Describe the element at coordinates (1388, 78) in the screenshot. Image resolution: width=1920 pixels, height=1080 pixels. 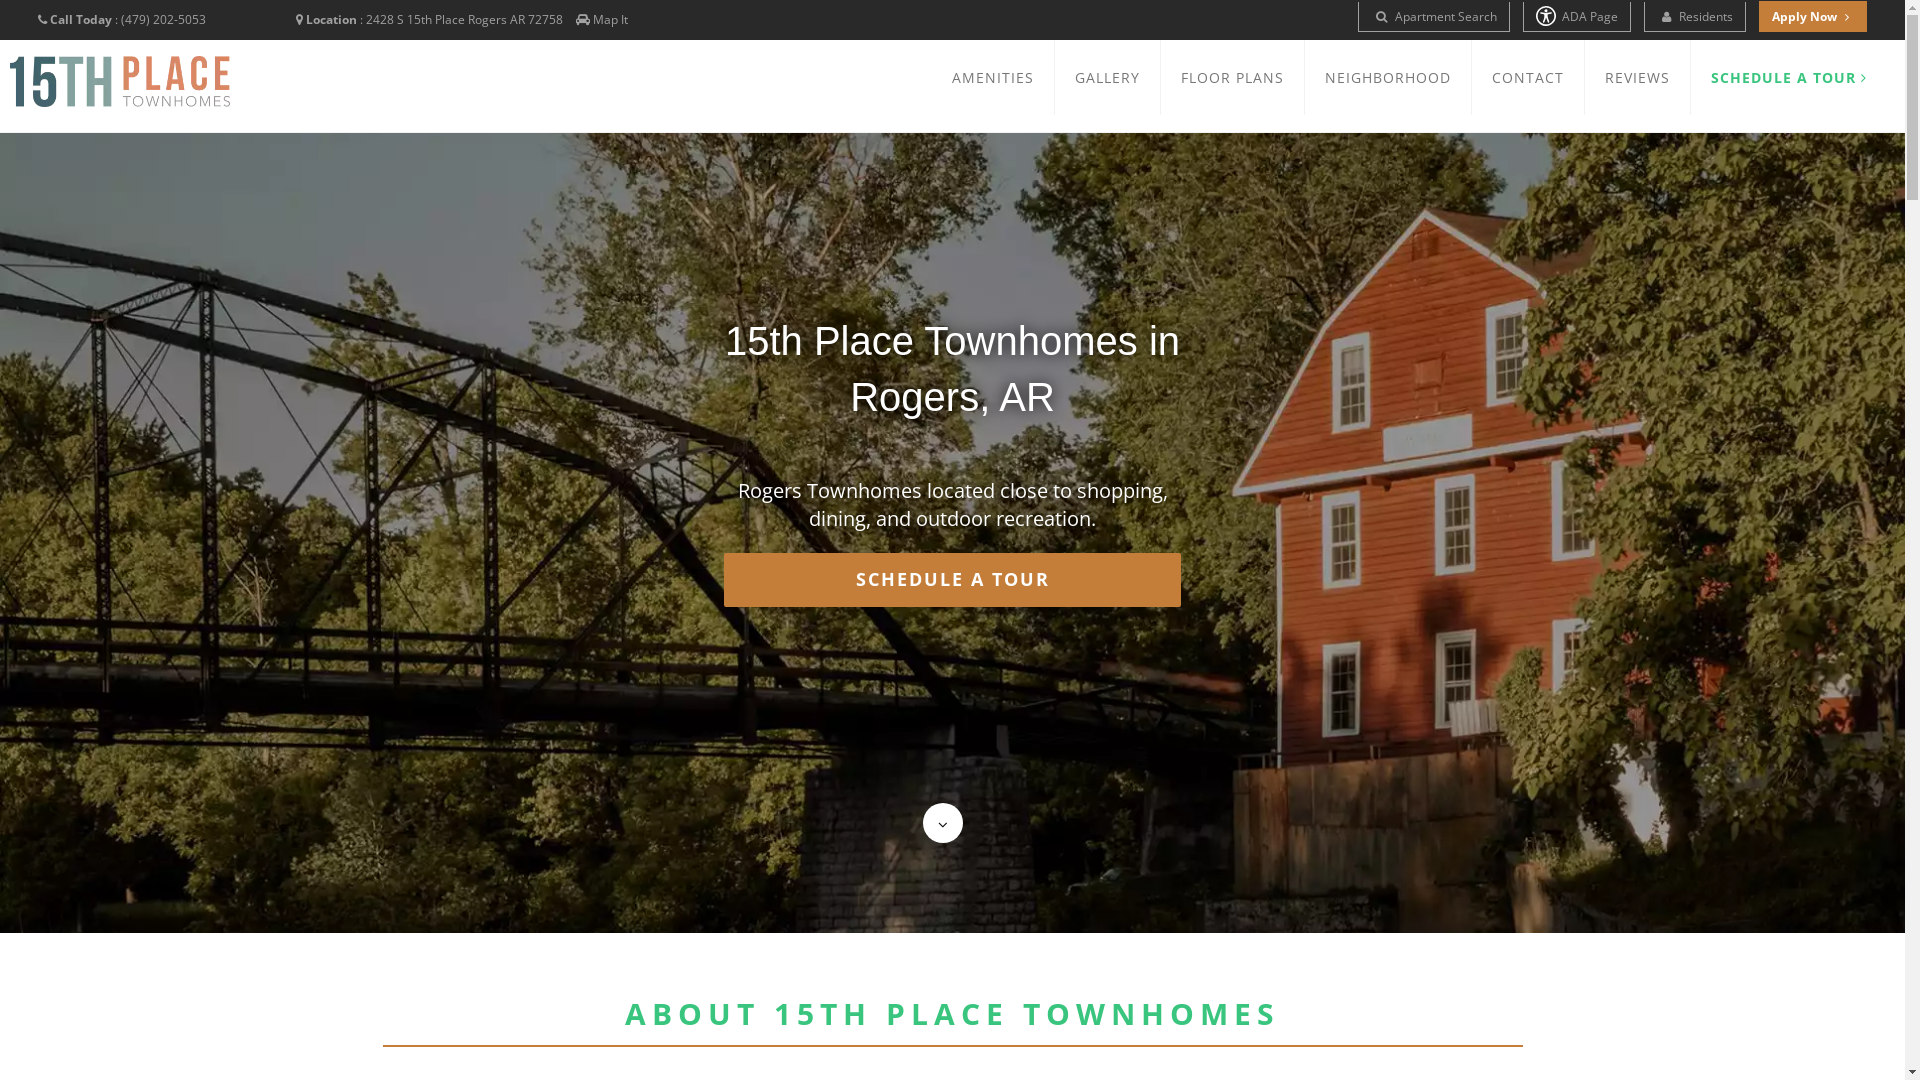
I see `NEIGHBORHOOD` at that location.